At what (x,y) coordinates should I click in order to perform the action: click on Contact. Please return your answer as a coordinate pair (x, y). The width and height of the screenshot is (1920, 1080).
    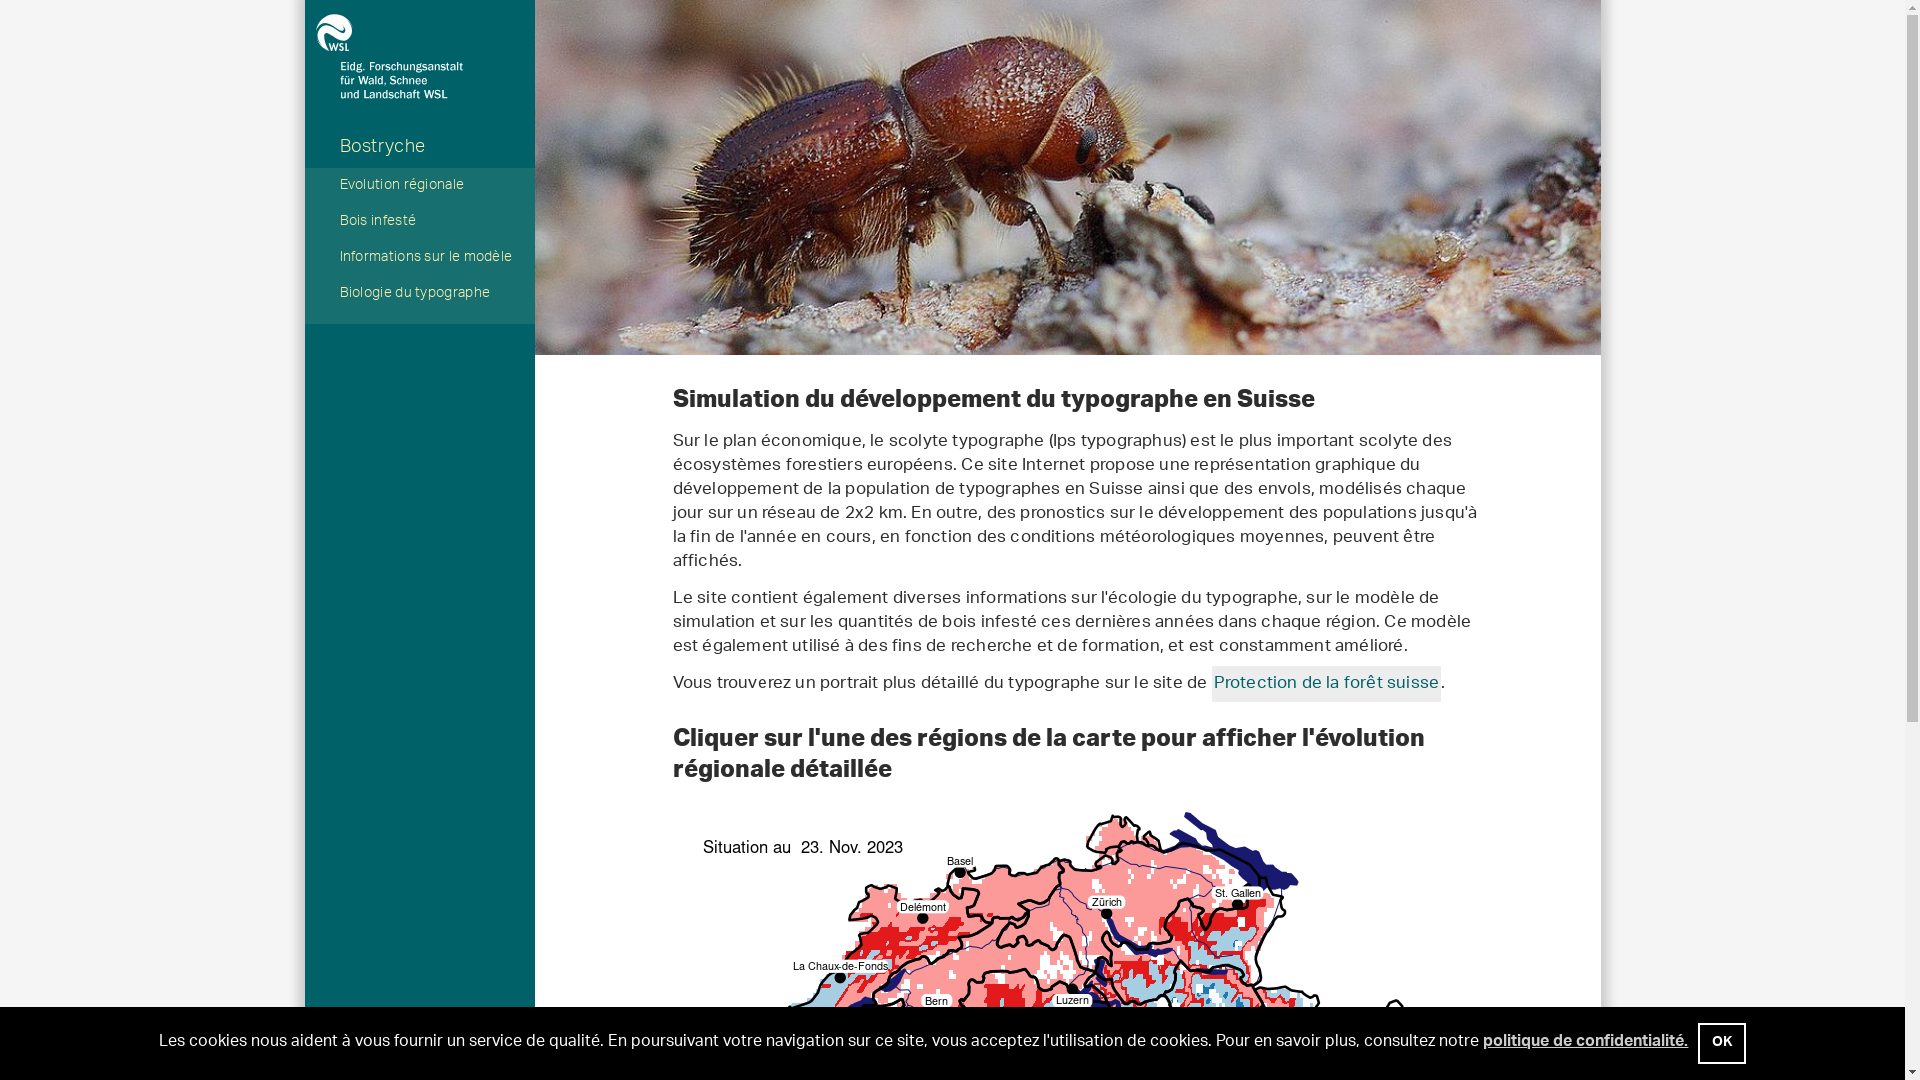
    Looking at the image, I should click on (526, 1054).